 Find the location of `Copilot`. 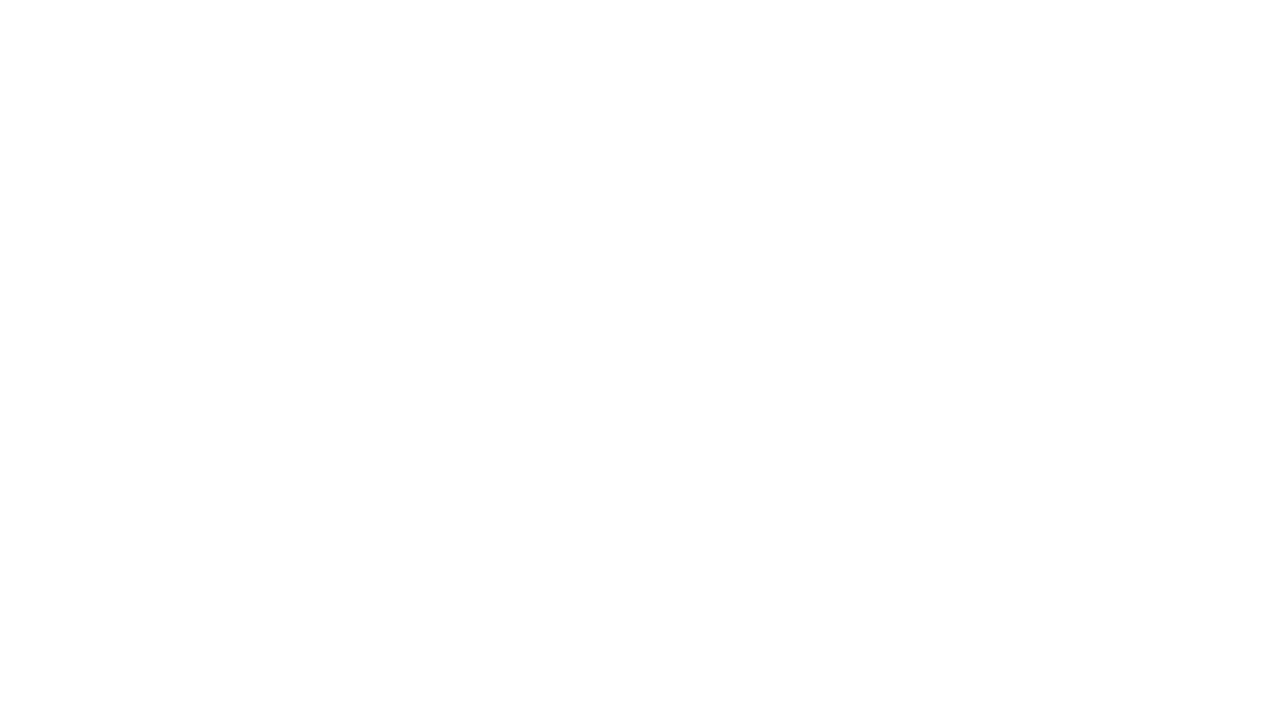

Copilot is located at coordinates (239, 18).